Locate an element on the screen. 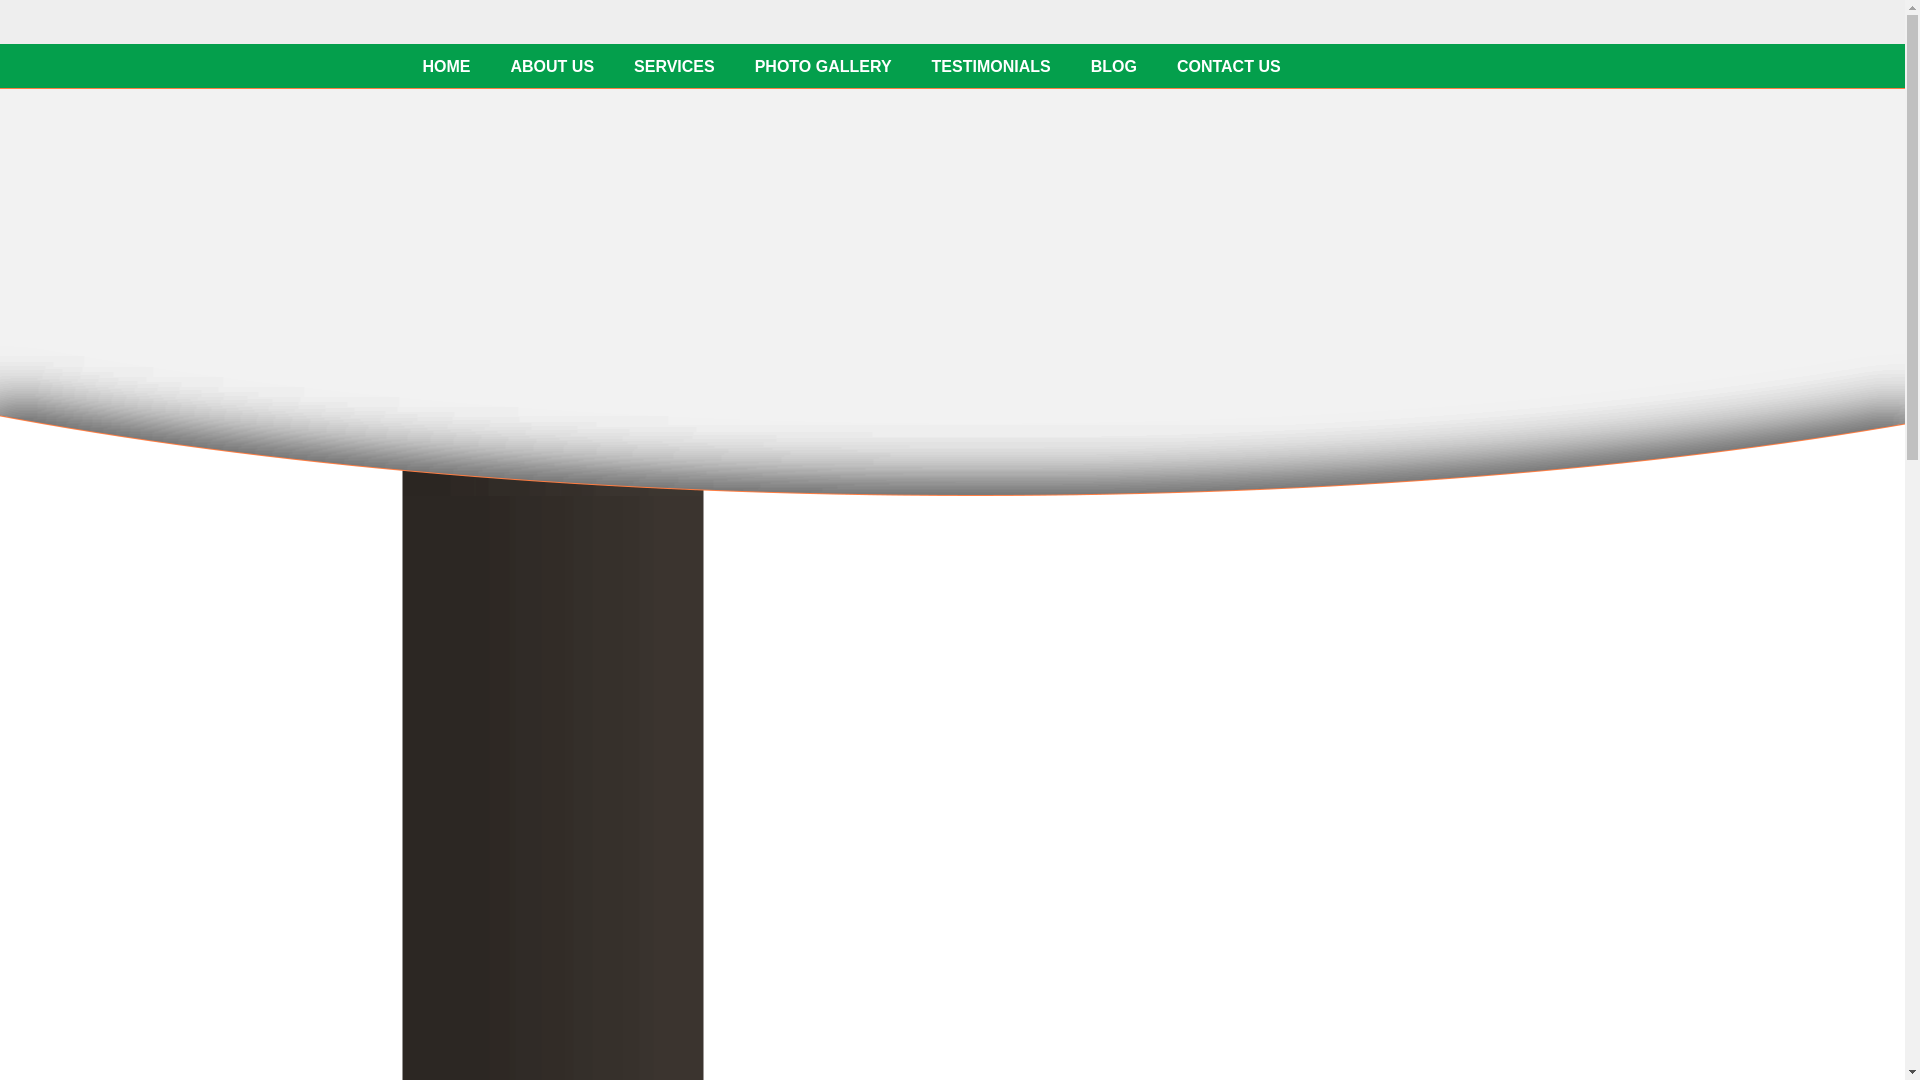 The height and width of the screenshot is (1080, 1920). PHOTO GALLERY is located at coordinates (824, 66).